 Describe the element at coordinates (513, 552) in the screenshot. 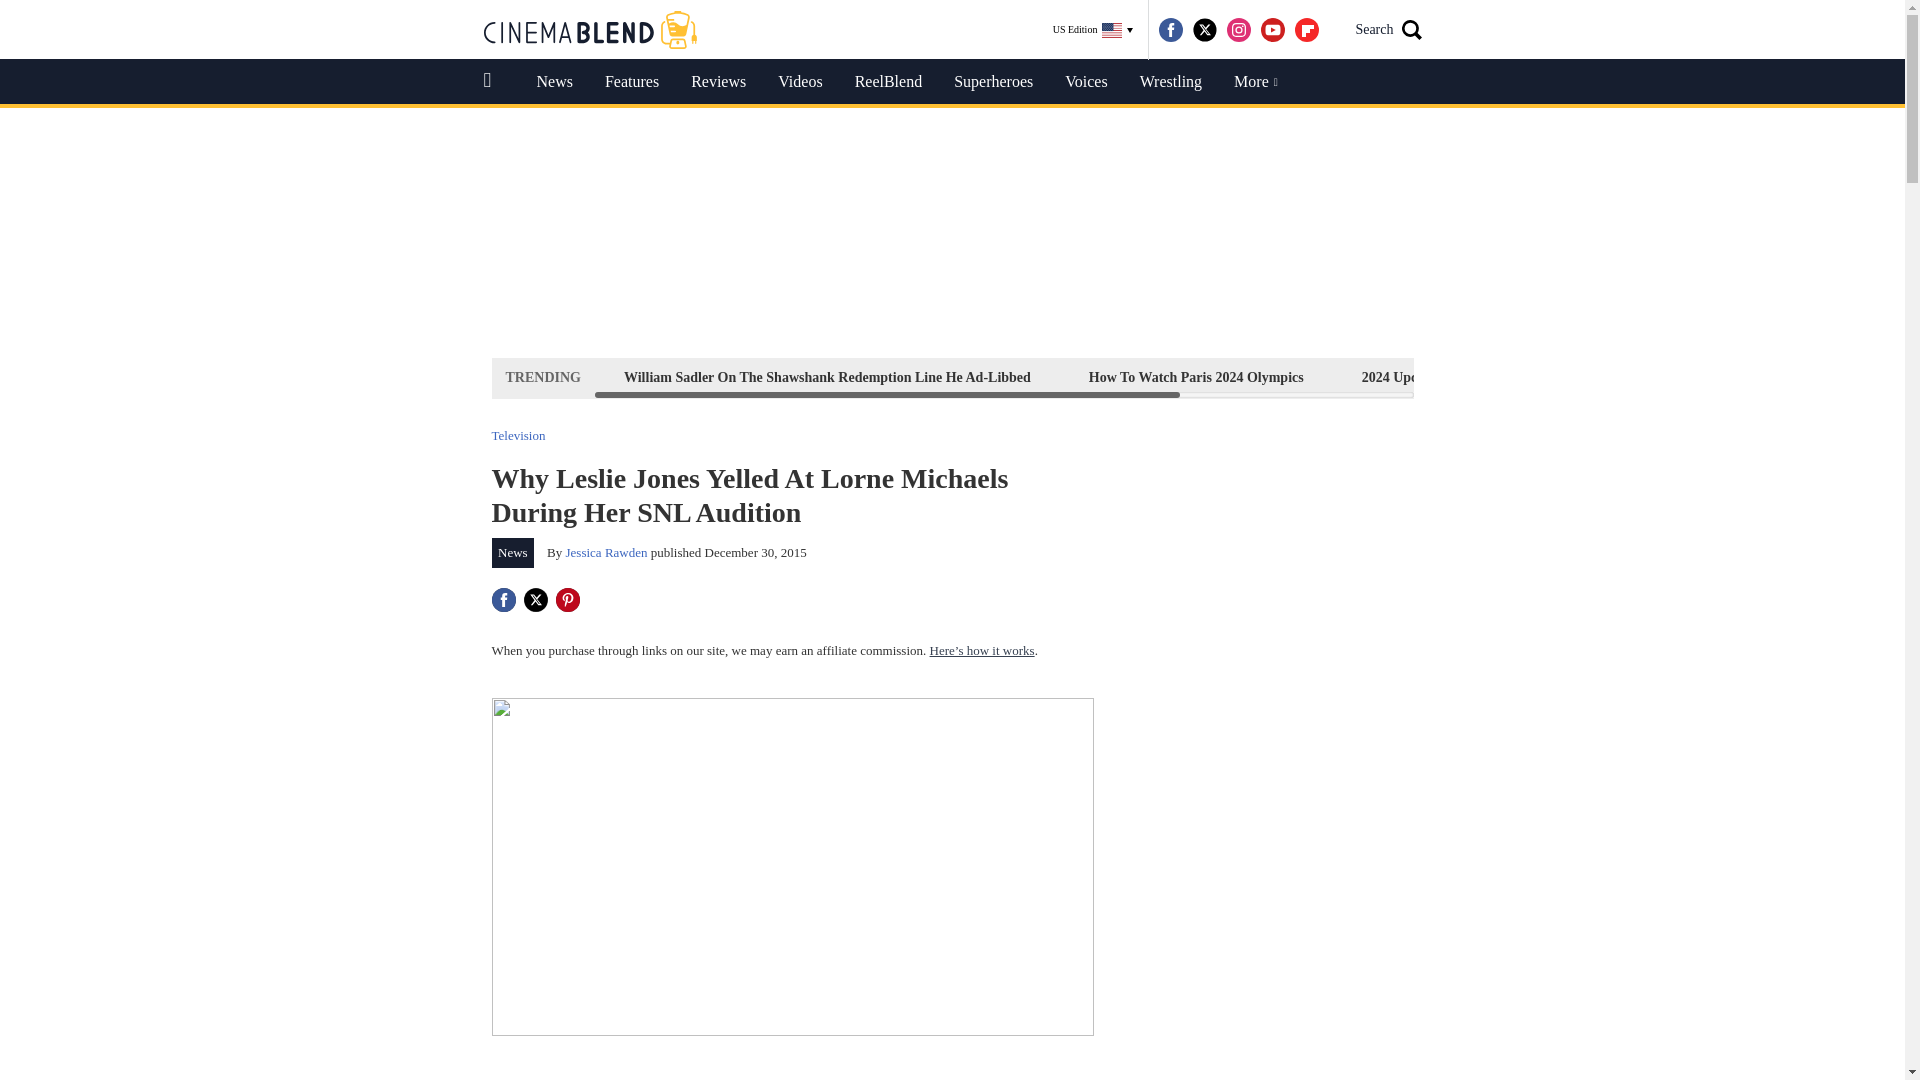

I see `News` at that location.